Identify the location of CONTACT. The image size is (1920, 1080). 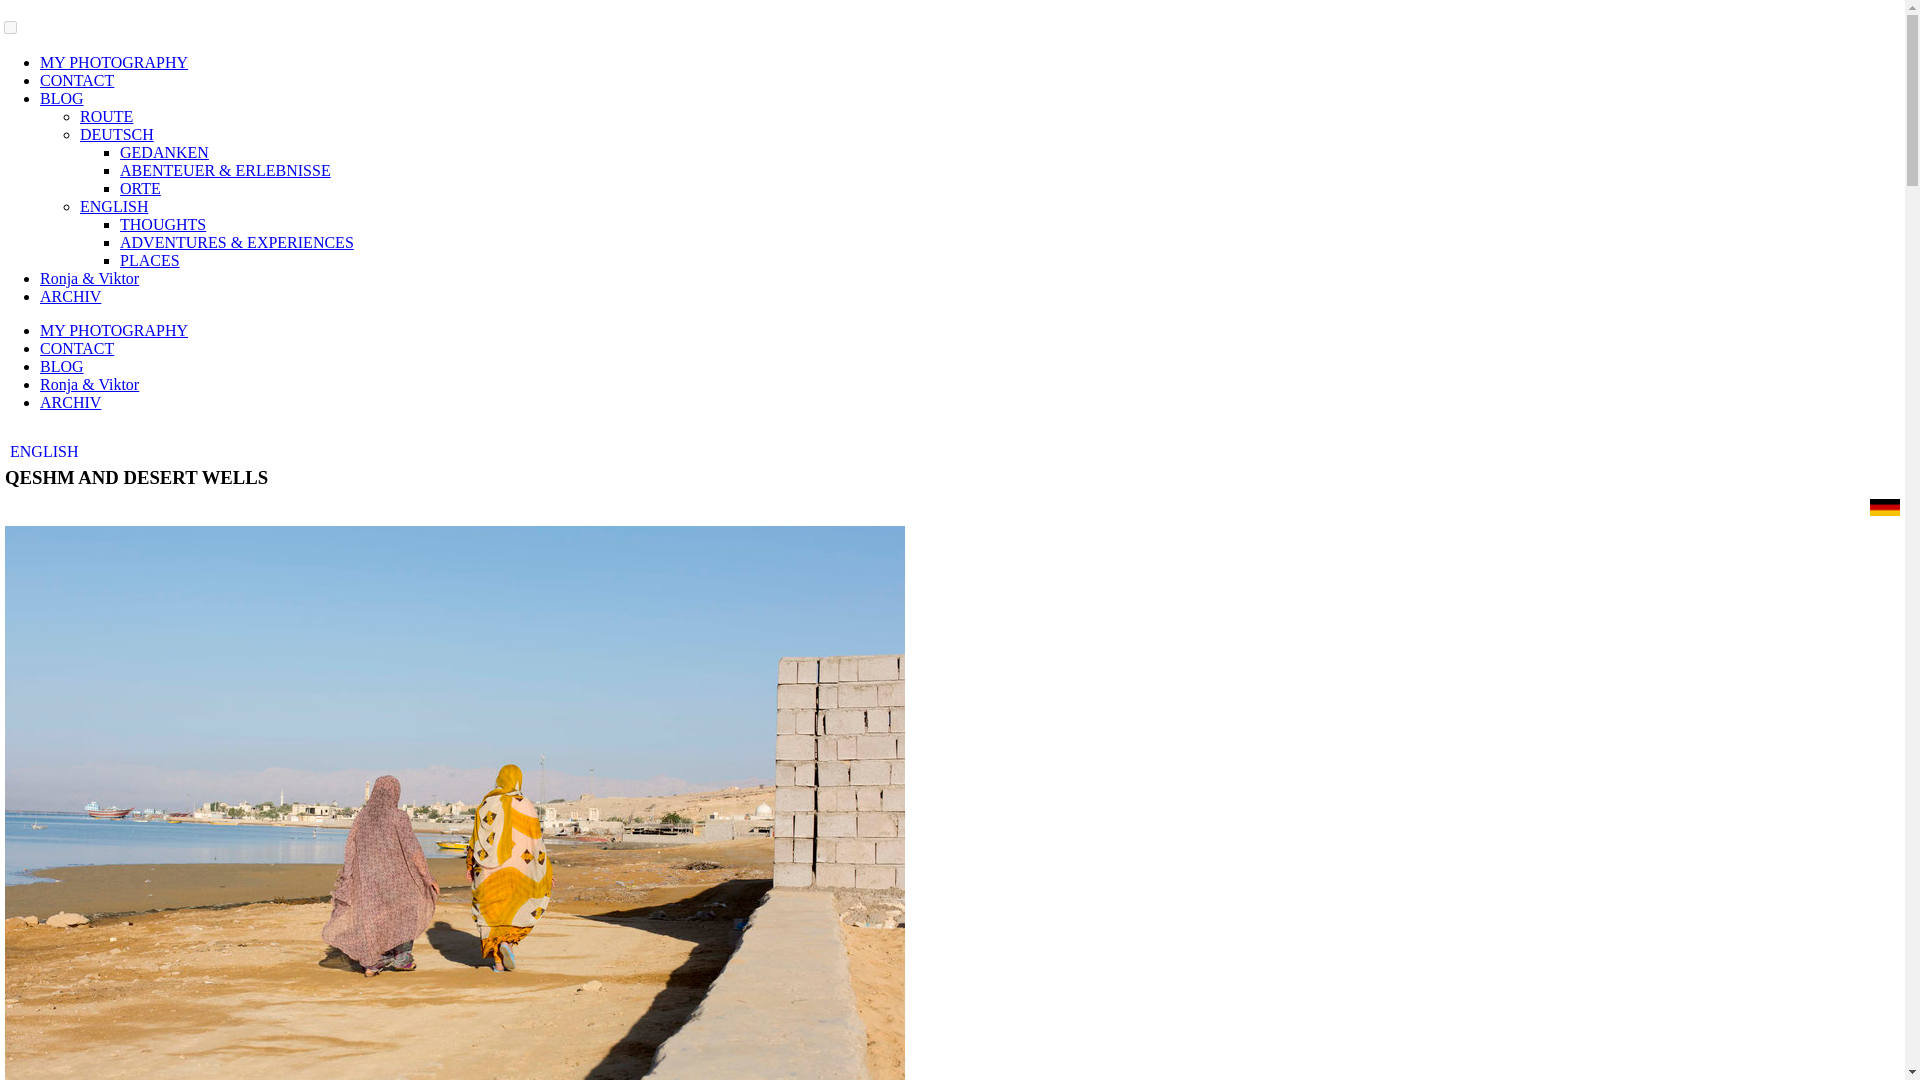
(76, 80).